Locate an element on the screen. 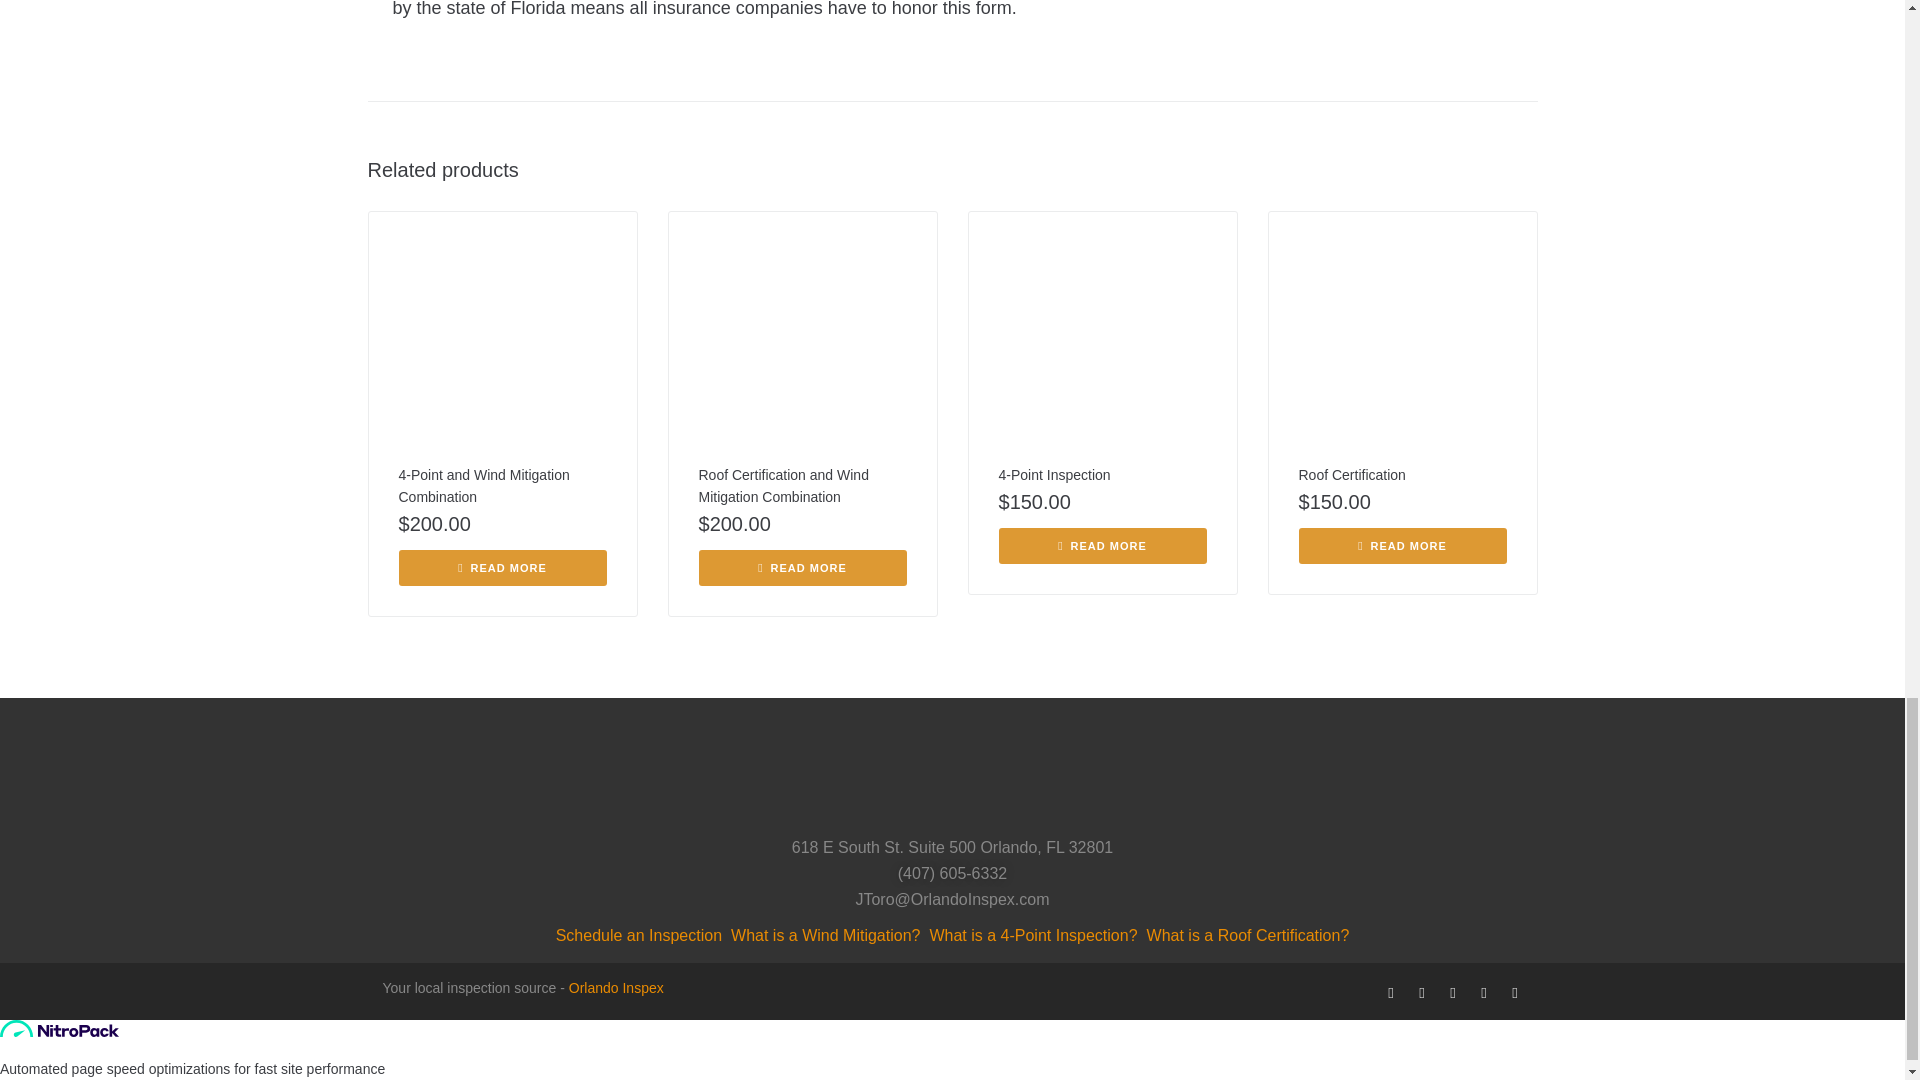 This screenshot has height=1080, width=1920. Schedule an Inspection is located at coordinates (638, 936).